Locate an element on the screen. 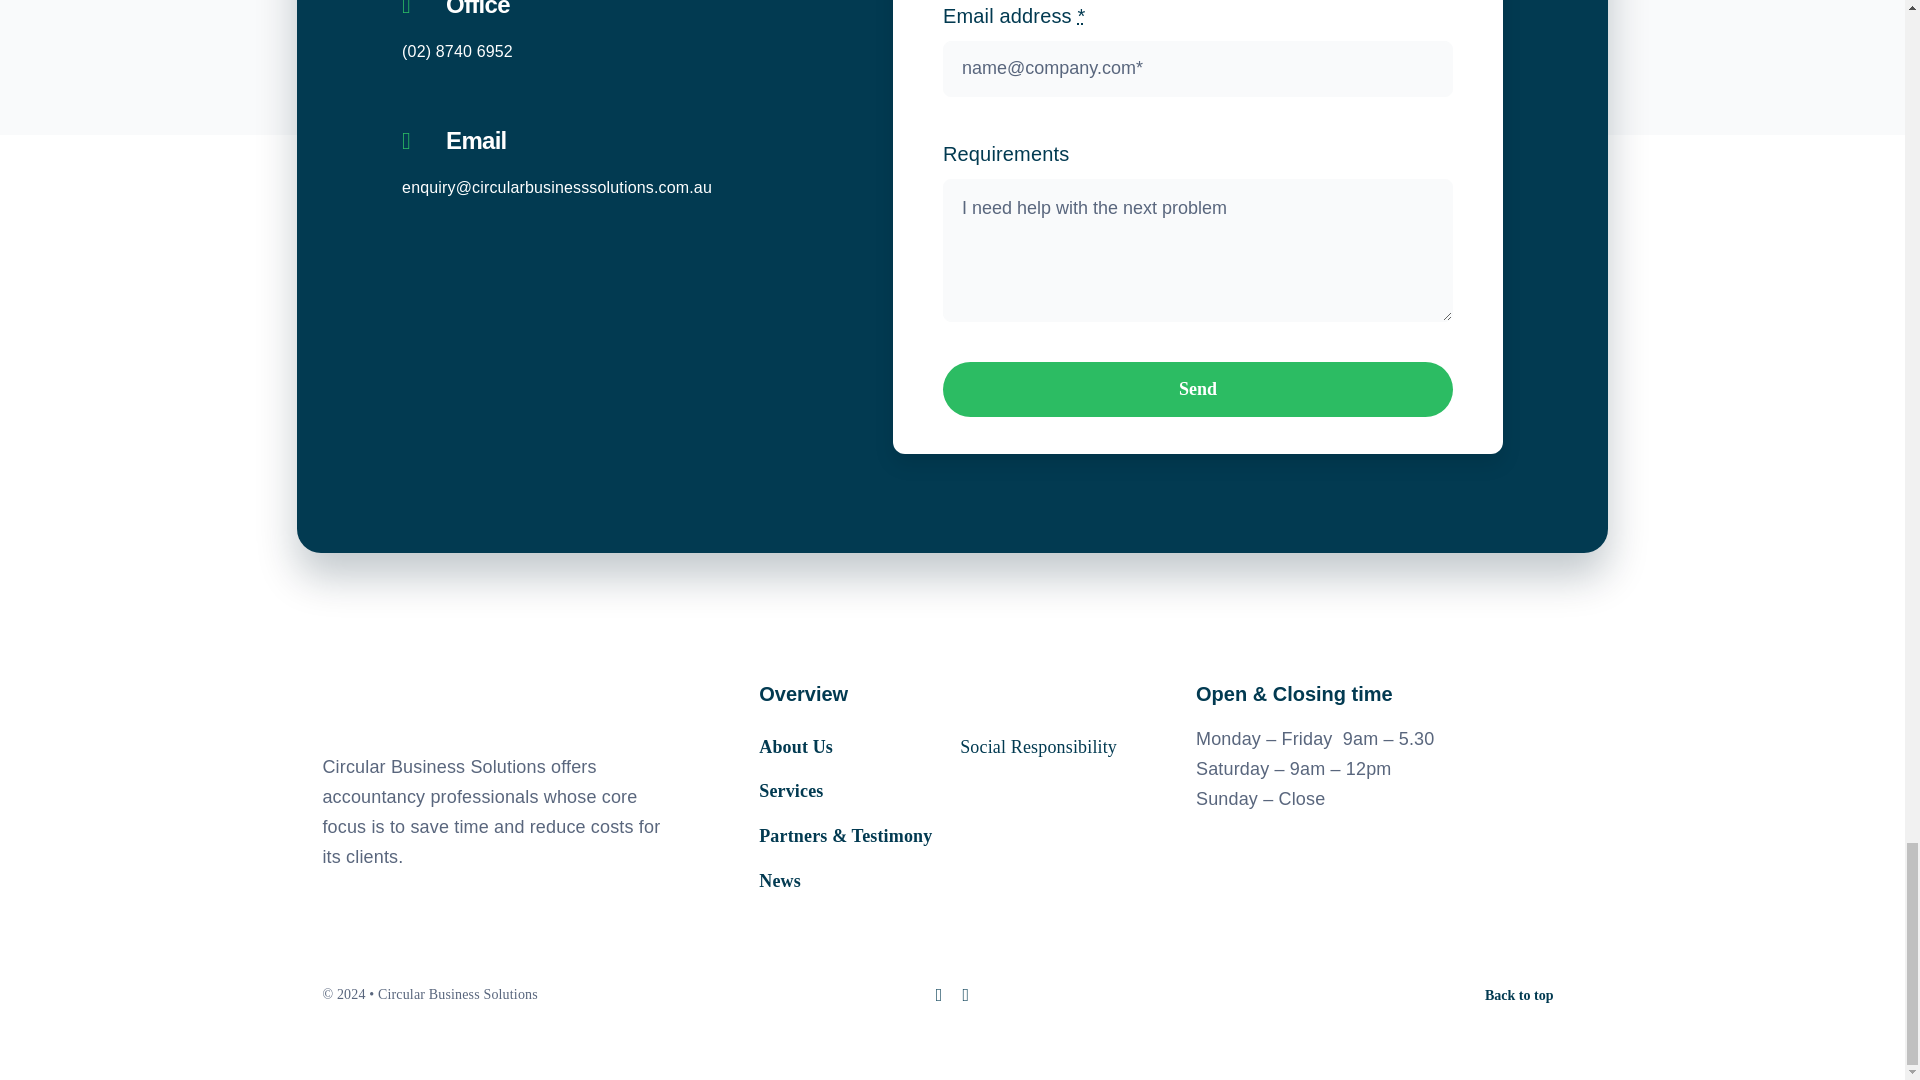 This screenshot has height=1080, width=1920. Send is located at coordinates (1198, 388).